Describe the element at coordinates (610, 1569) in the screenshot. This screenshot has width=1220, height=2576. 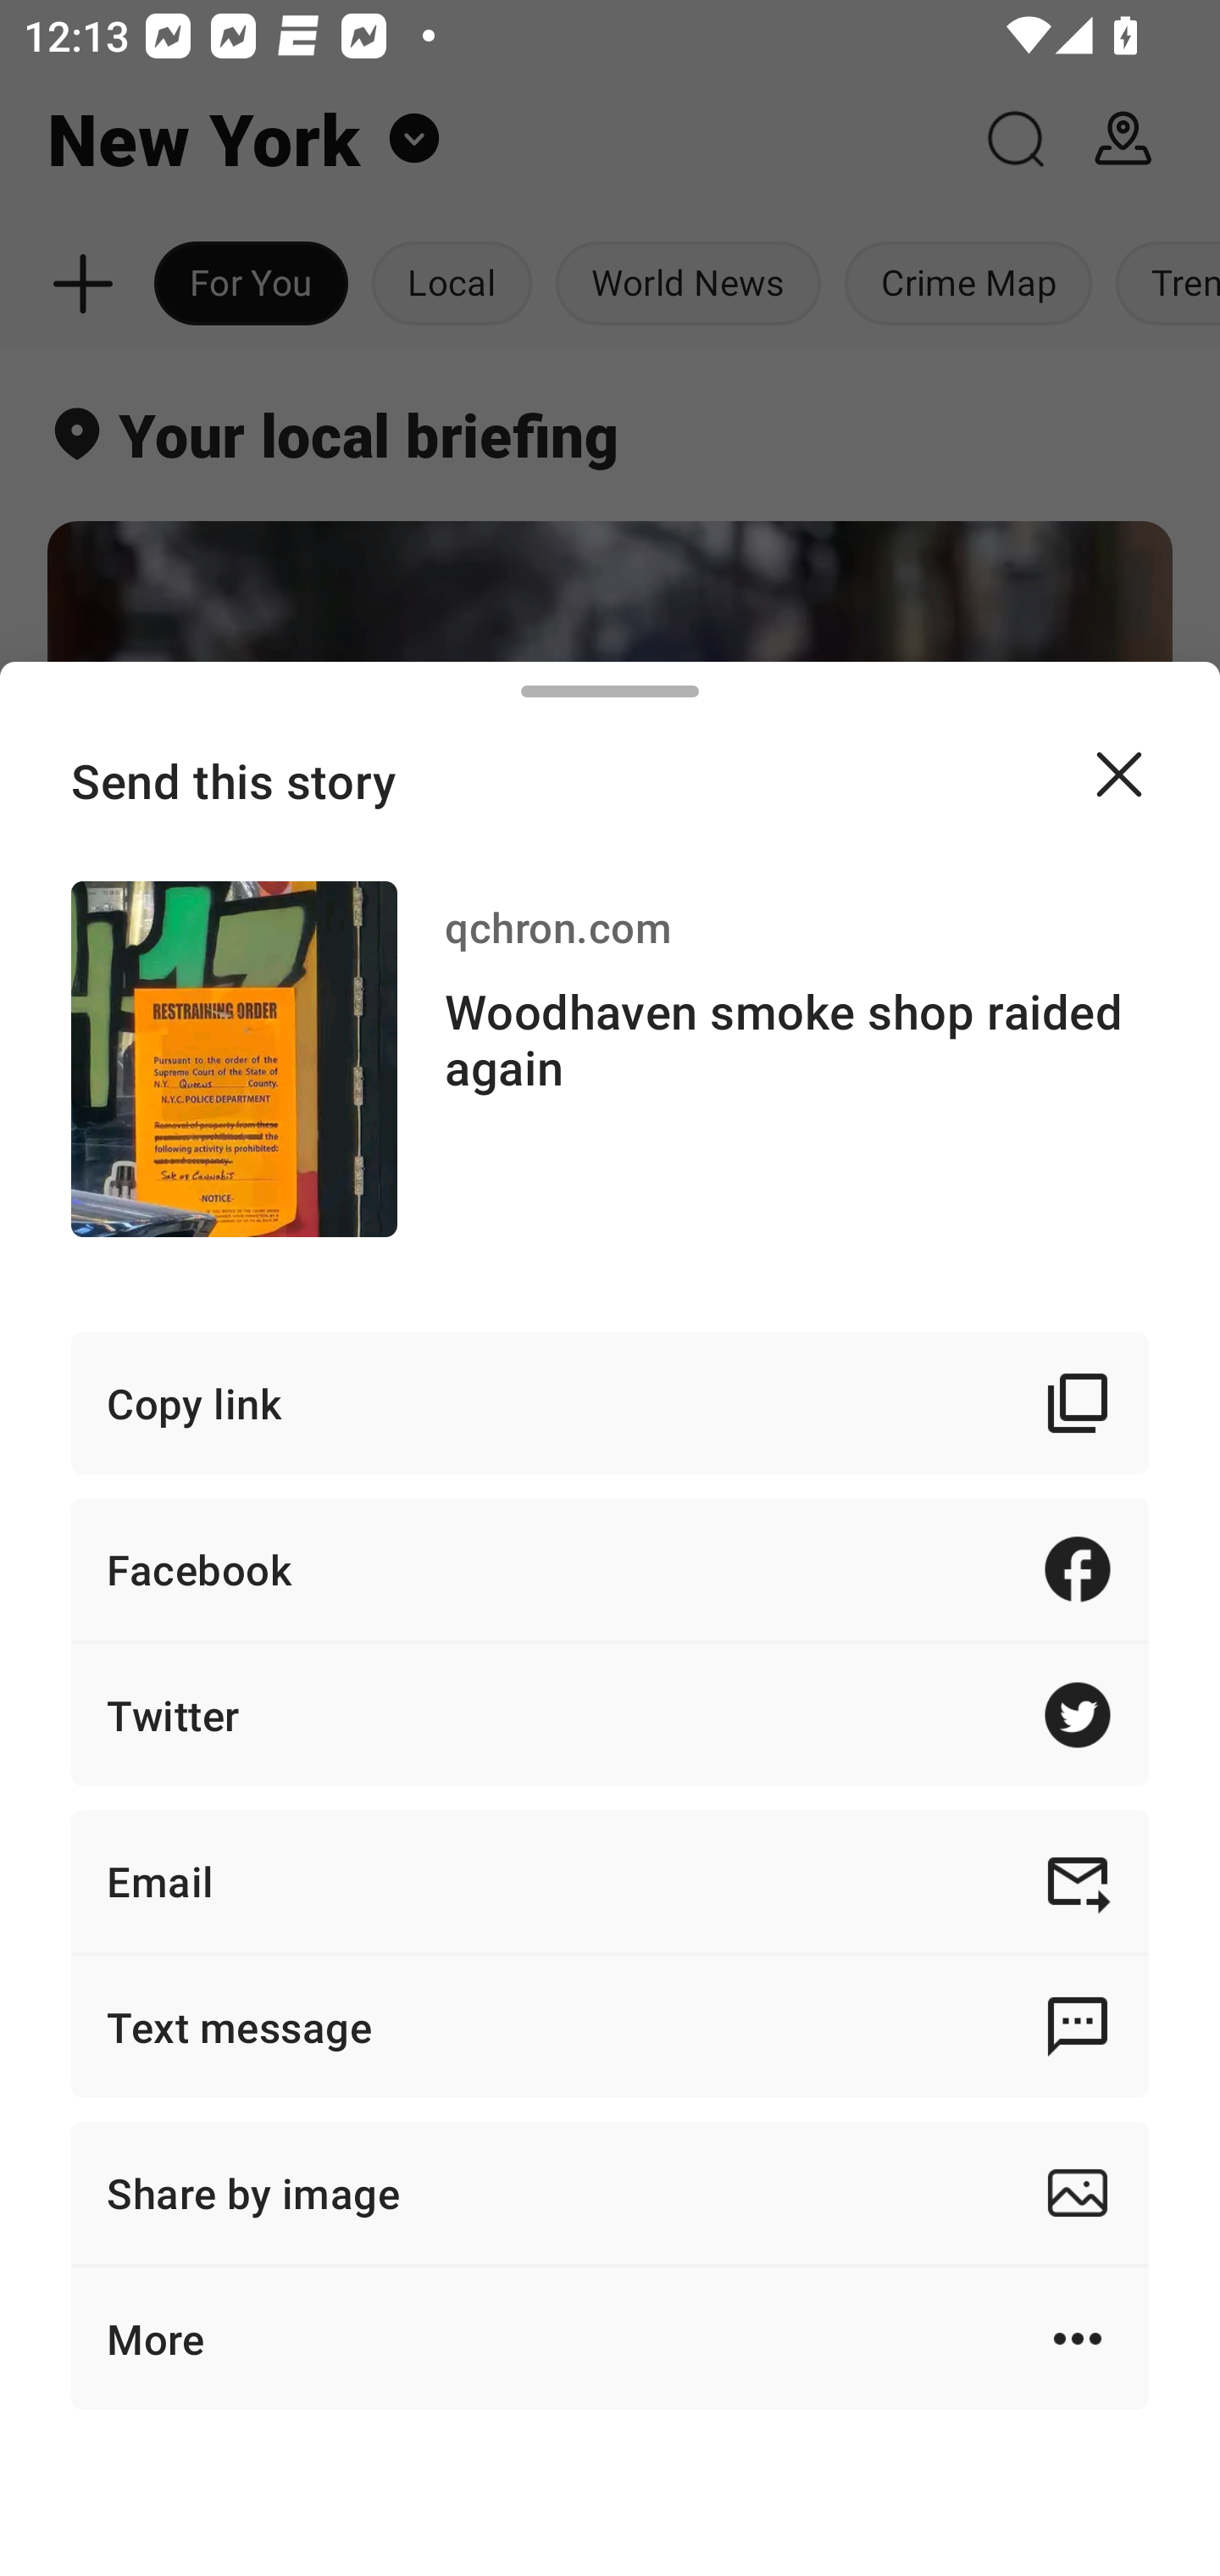
I see `Facebook` at that location.